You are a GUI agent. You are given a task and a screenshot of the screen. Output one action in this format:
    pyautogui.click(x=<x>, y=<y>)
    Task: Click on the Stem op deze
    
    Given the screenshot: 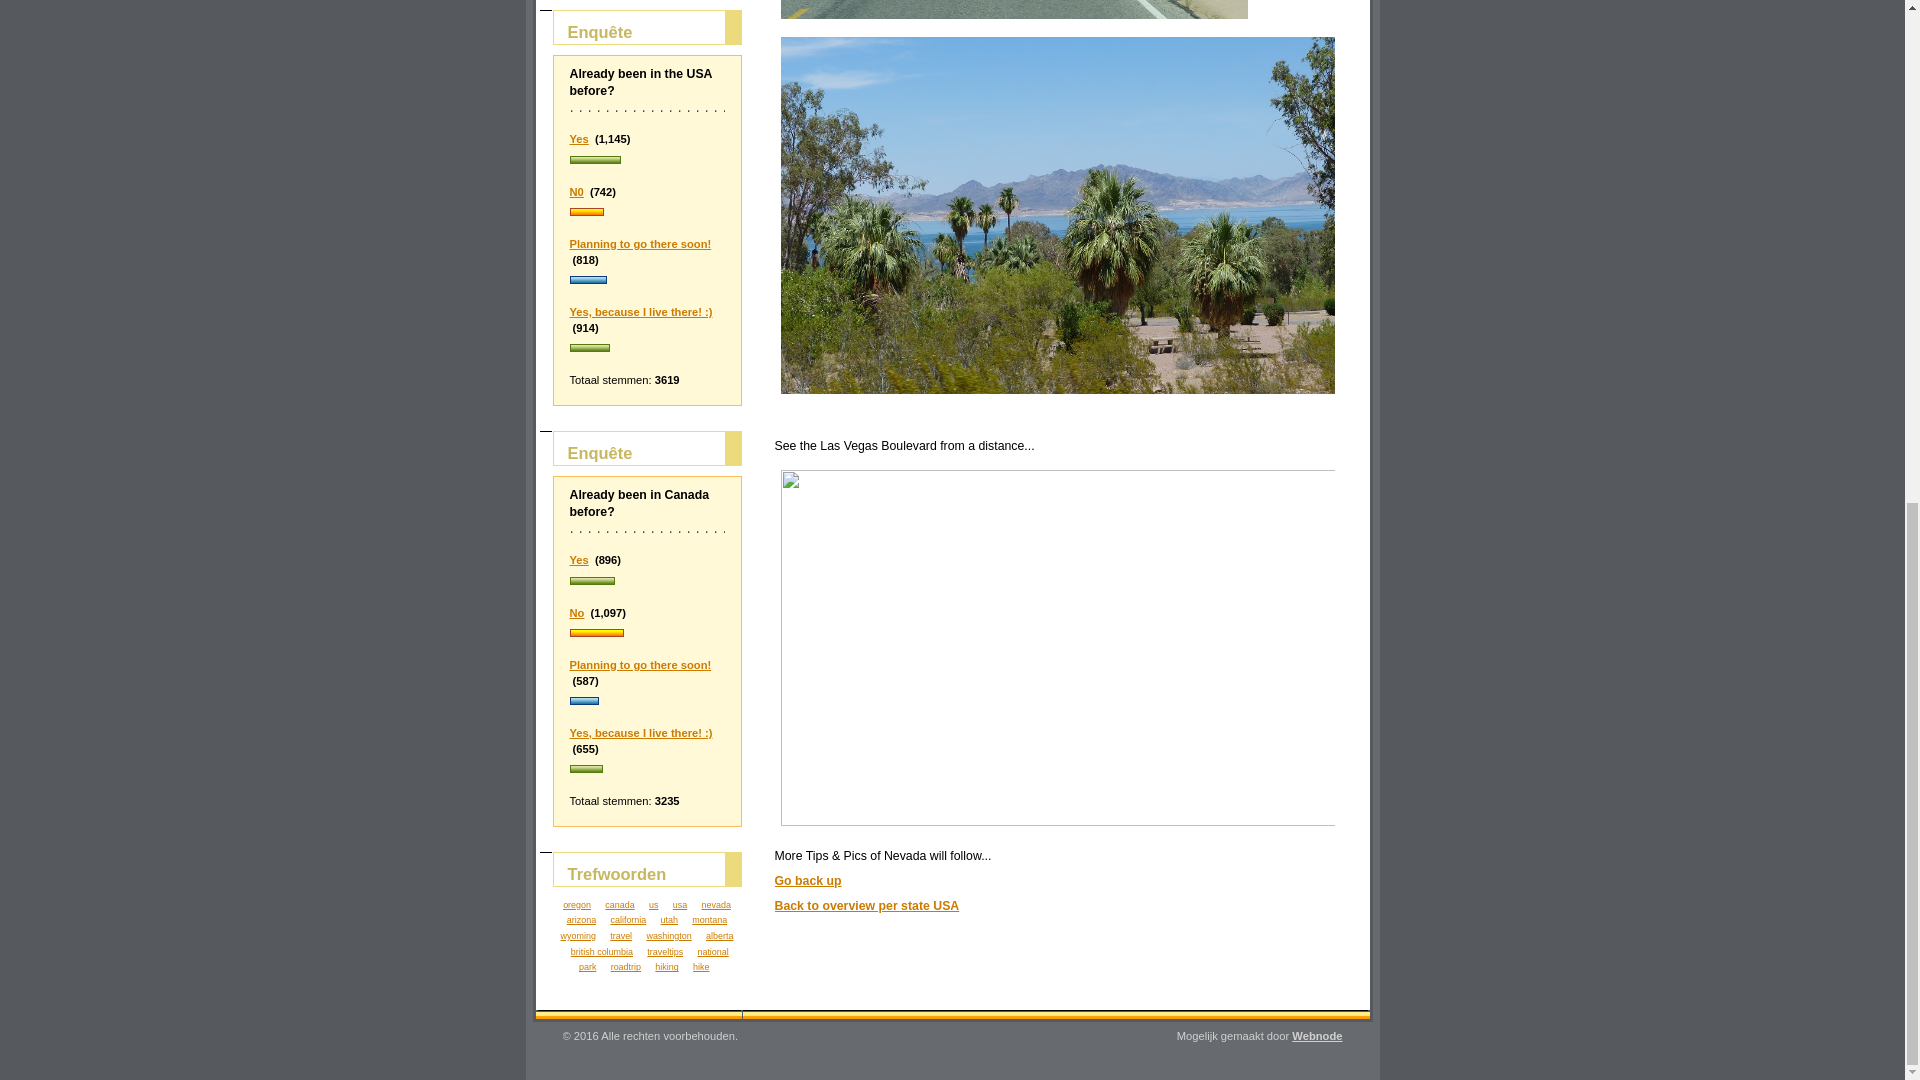 What is the action you would take?
    pyautogui.click(x=648, y=160)
    